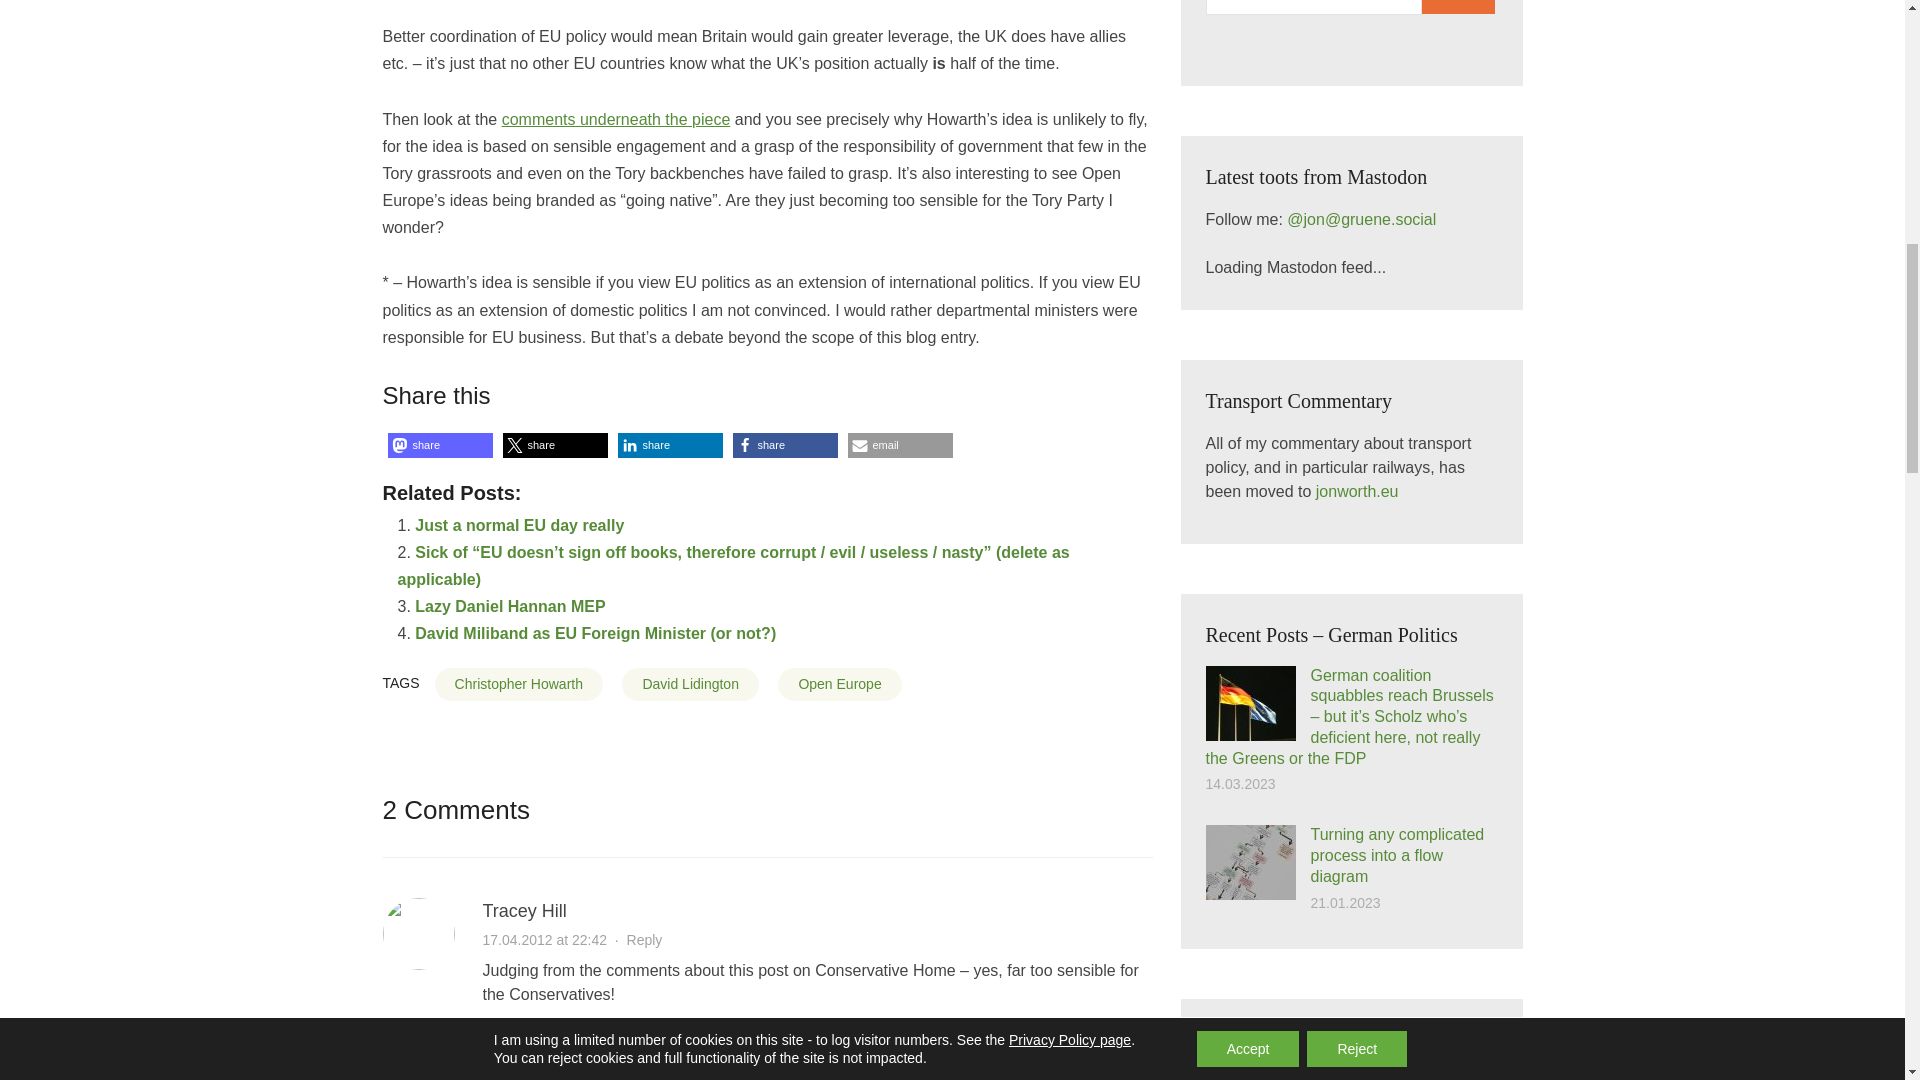  I want to click on Just a normal EU day really, so click(519, 525).